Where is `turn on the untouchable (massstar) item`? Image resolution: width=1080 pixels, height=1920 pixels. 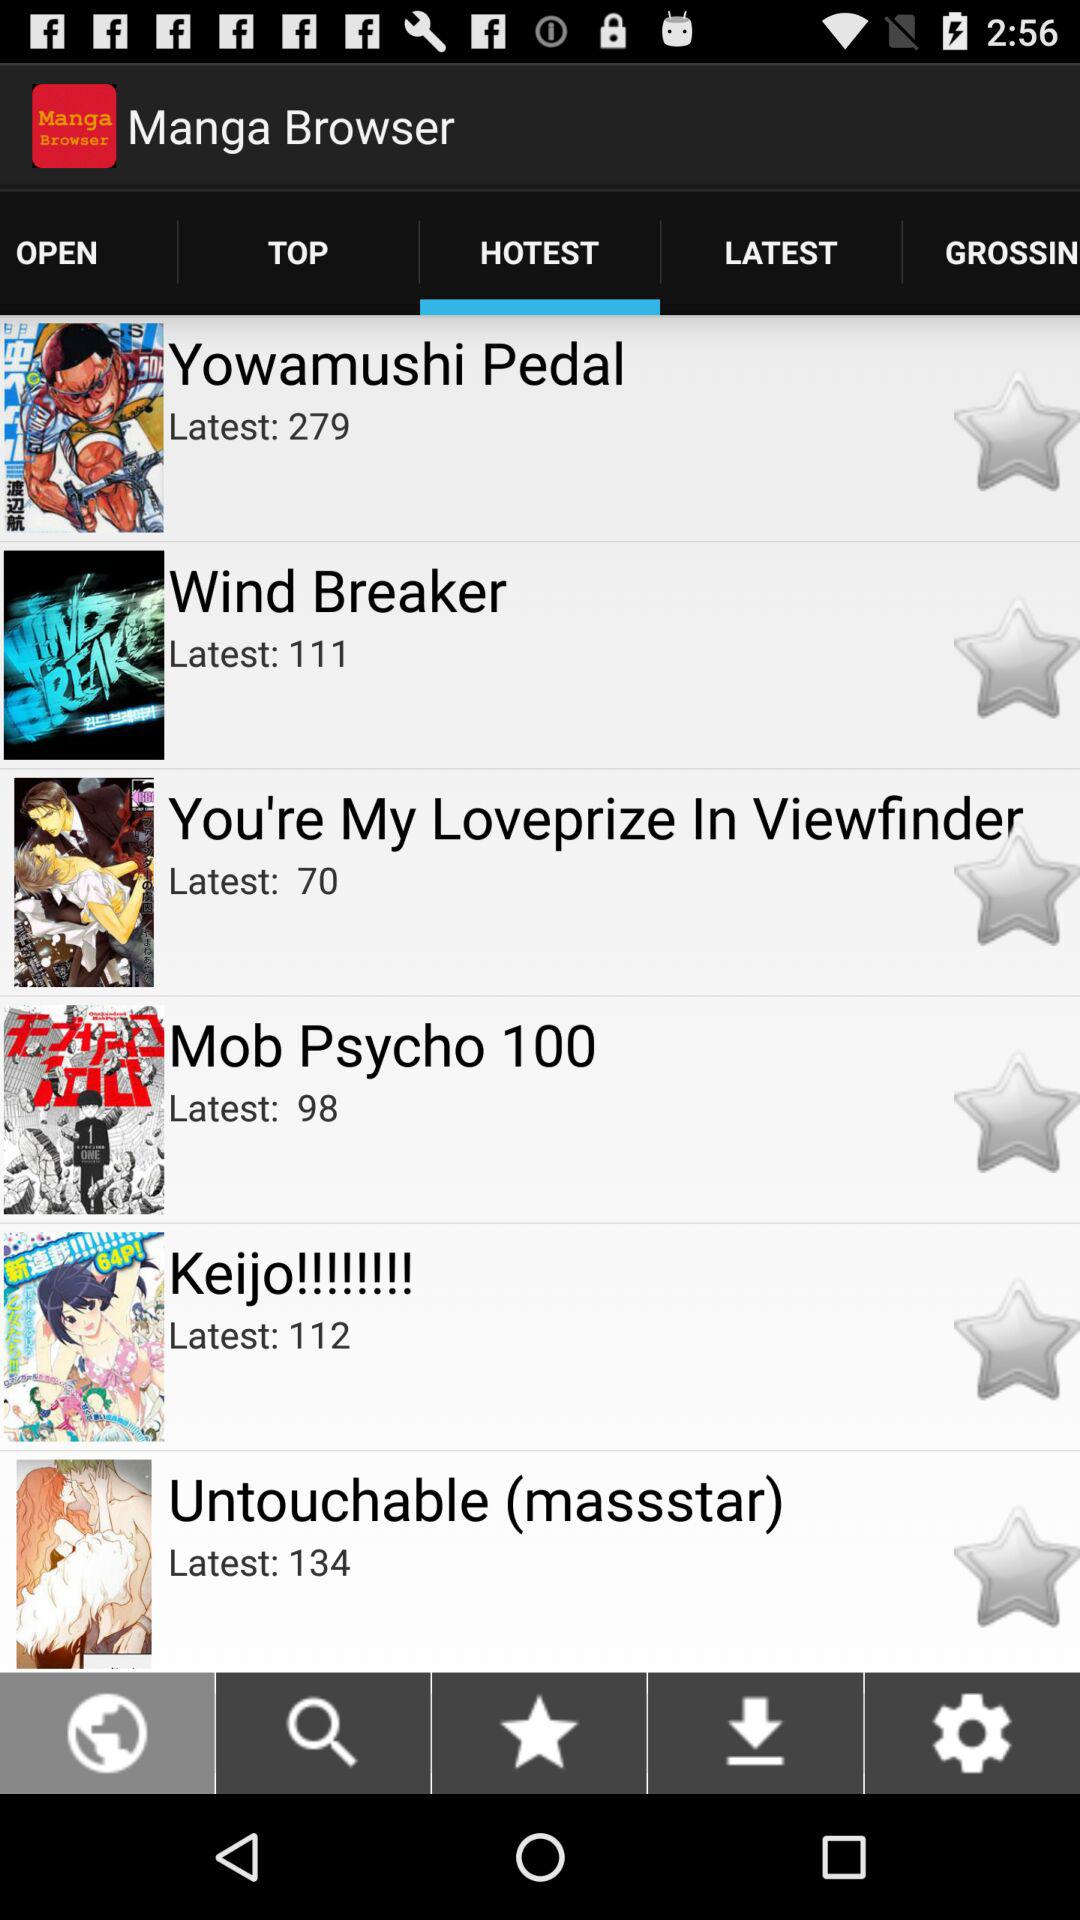 turn on the untouchable (massstar) item is located at coordinates (624, 1498).